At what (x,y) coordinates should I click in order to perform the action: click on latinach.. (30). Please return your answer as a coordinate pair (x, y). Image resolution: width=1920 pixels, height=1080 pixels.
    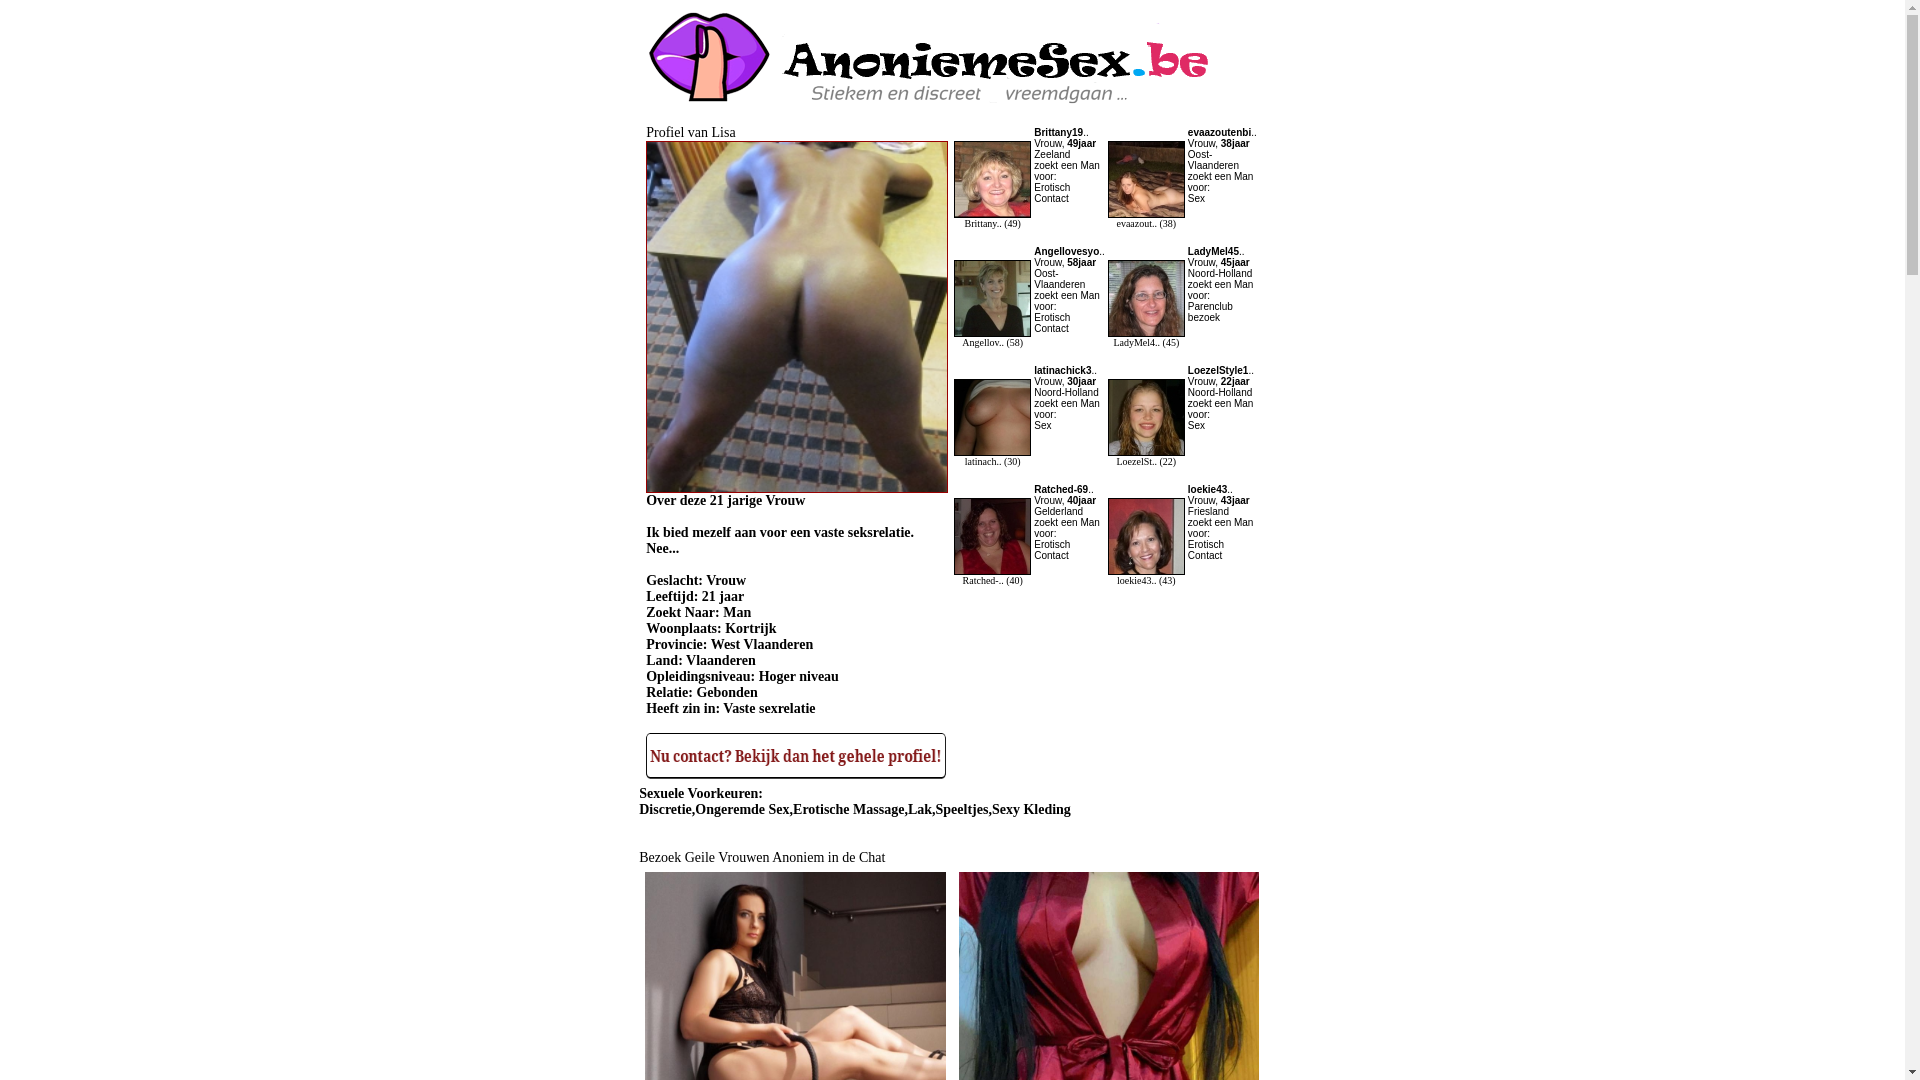
    Looking at the image, I should click on (992, 456).